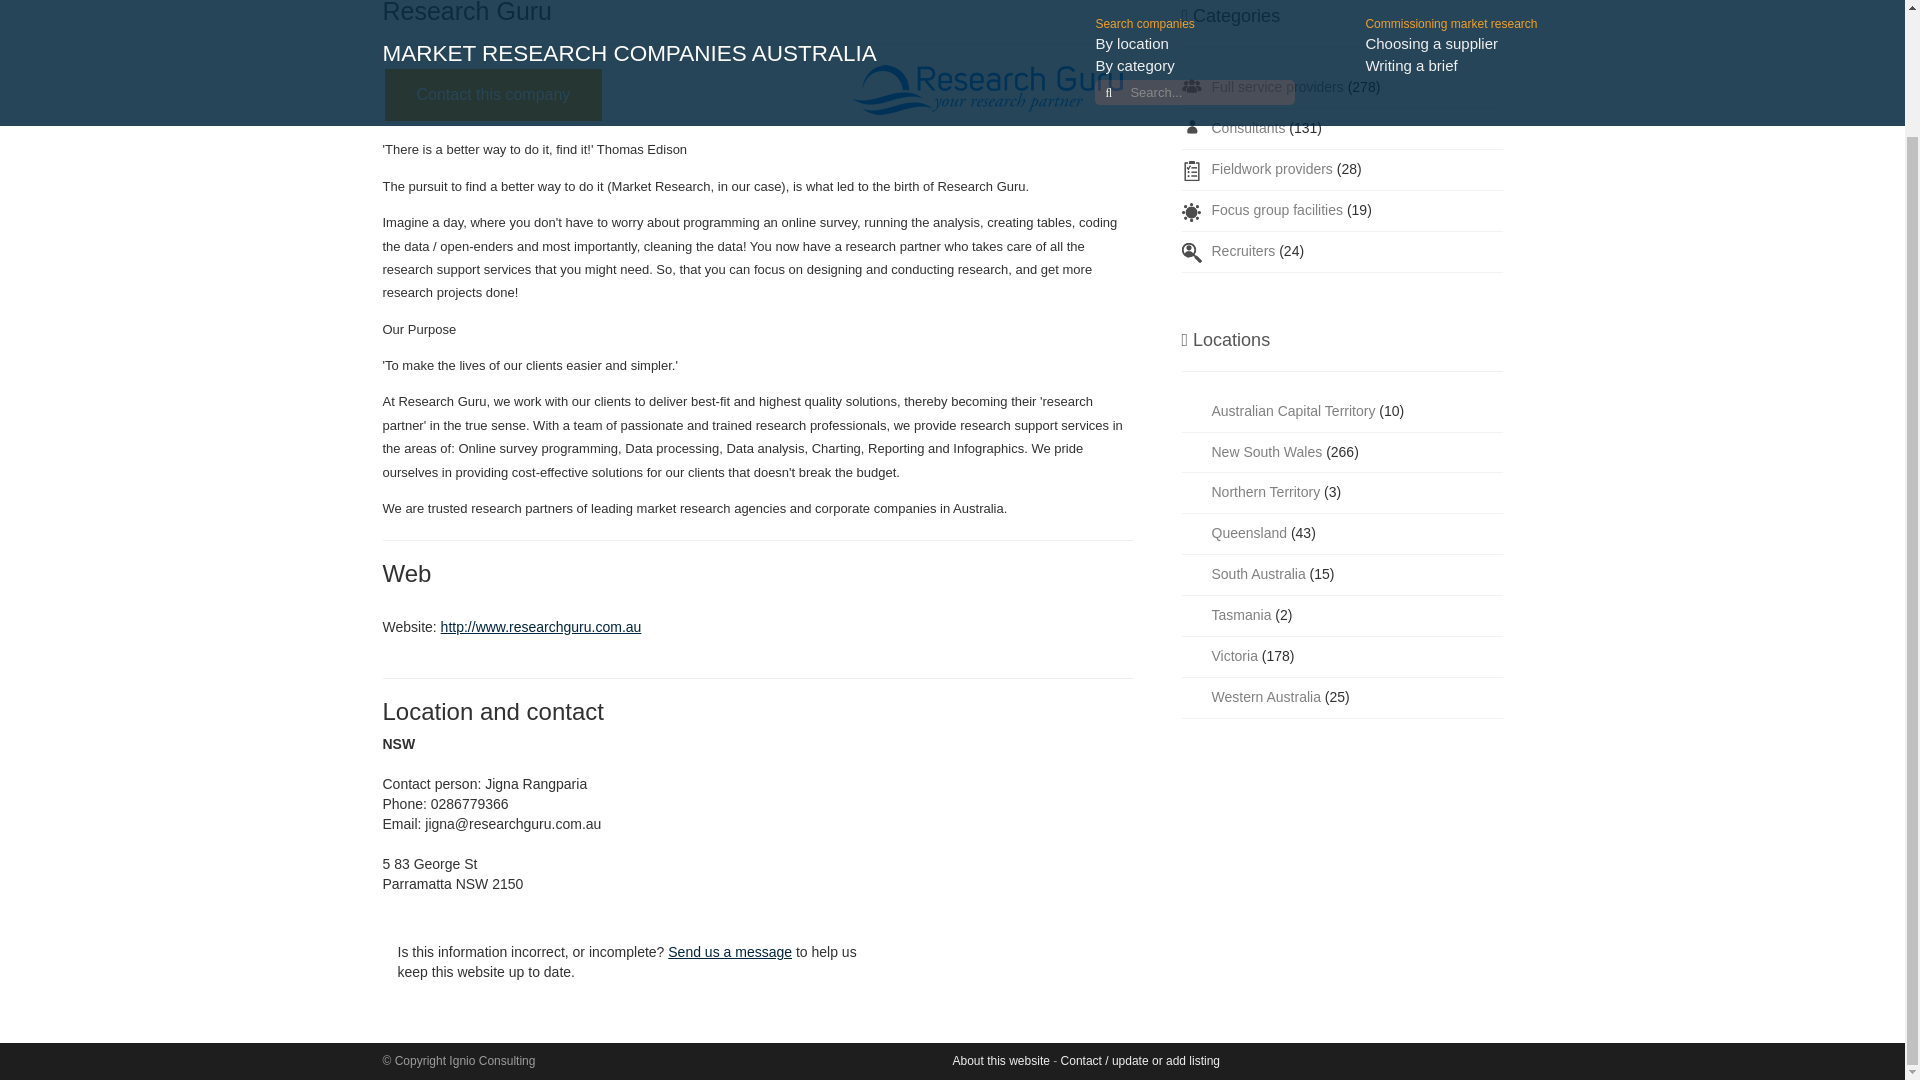 The width and height of the screenshot is (1920, 1080). What do you see at coordinates (1258, 574) in the screenshot?
I see `South Australia` at bounding box center [1258, 574].